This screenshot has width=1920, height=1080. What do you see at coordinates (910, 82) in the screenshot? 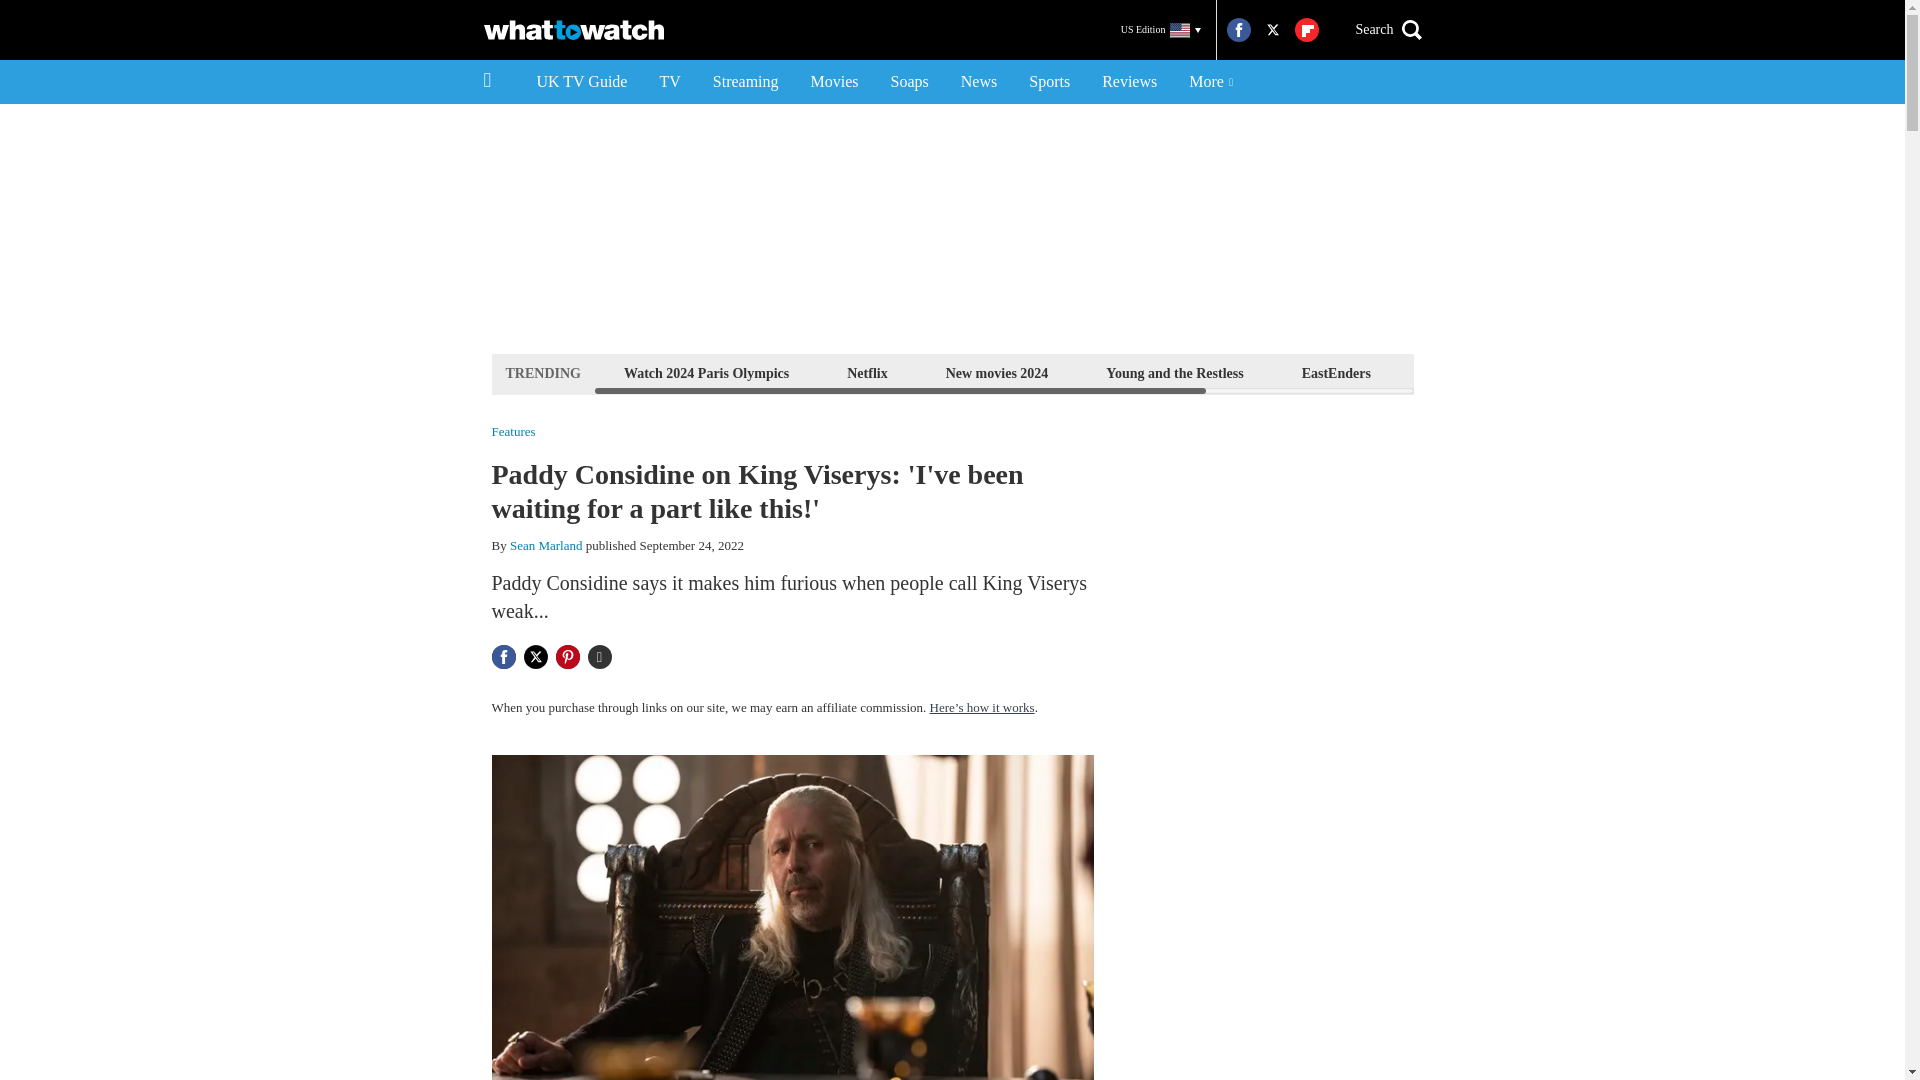
I see `Soaps` at bounding box center [910, 82].